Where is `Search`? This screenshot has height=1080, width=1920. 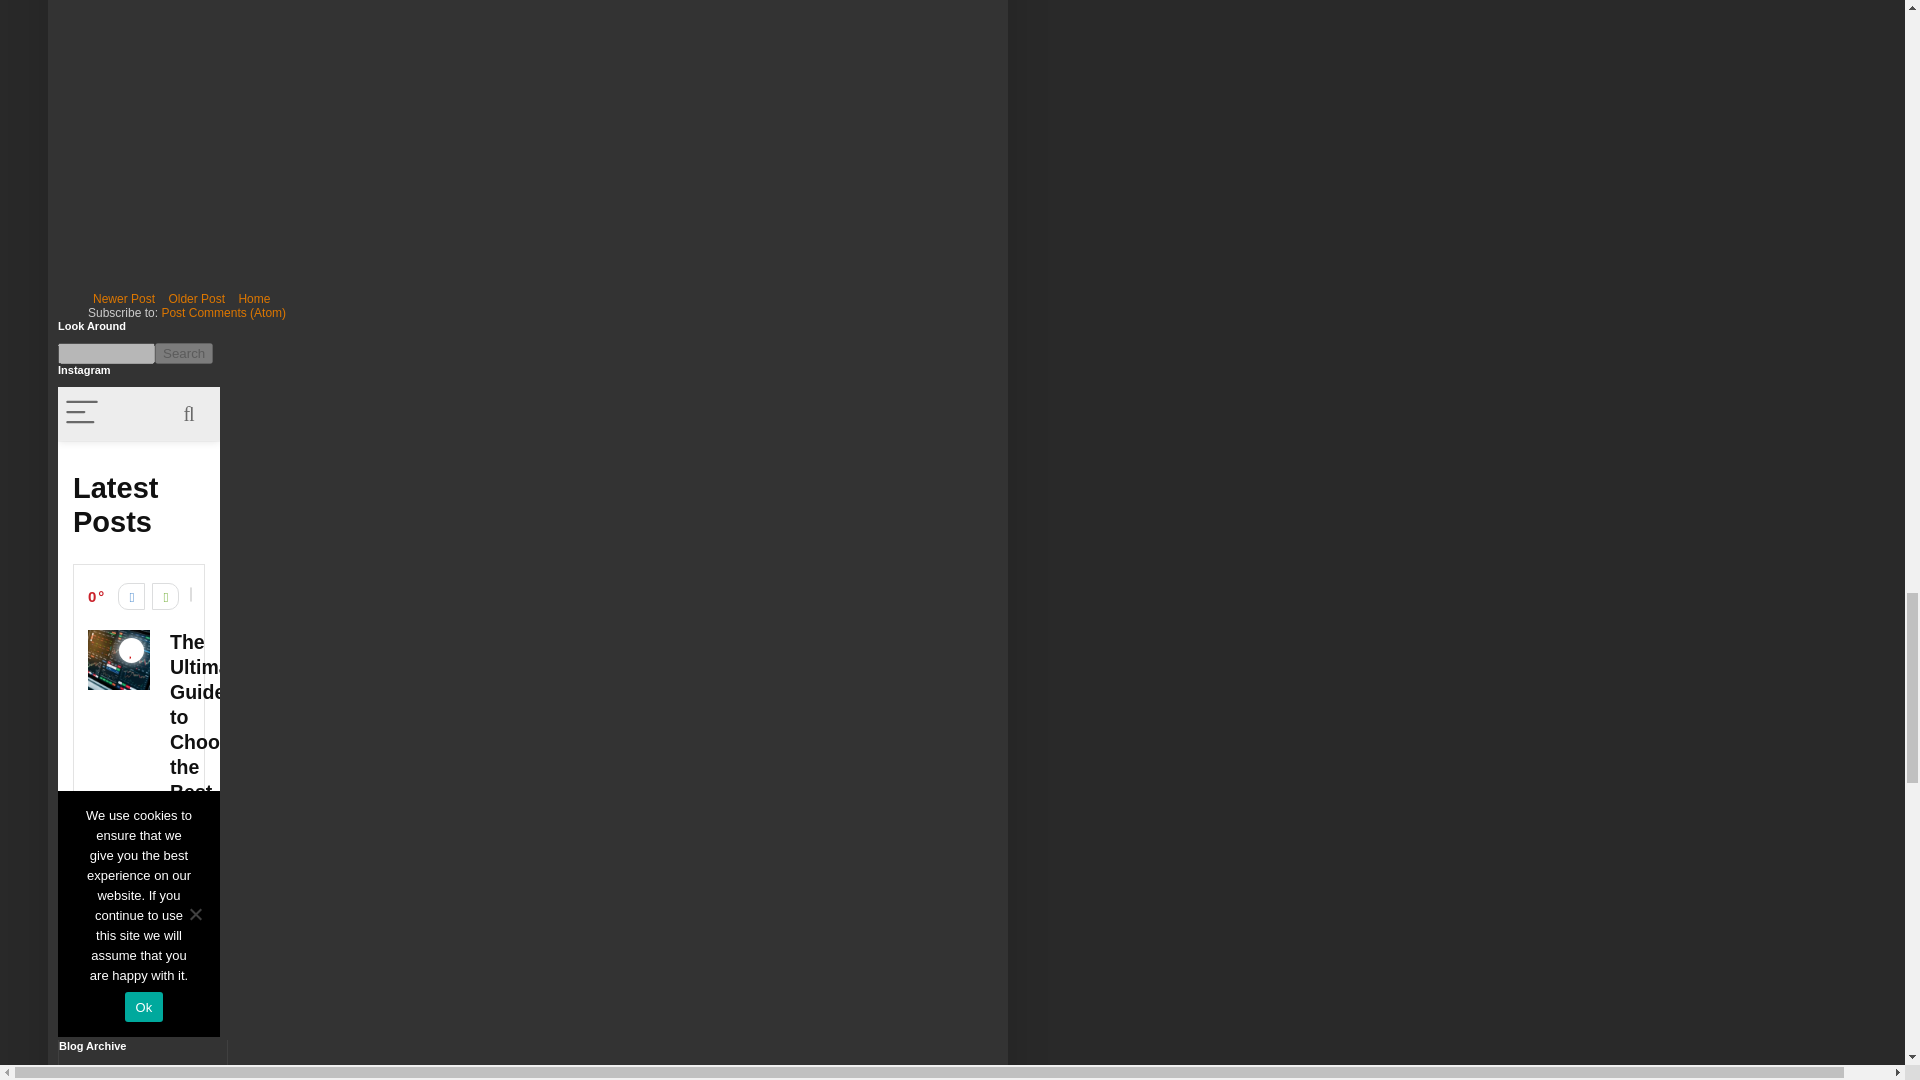
Search is located at coordinates (184, 353).